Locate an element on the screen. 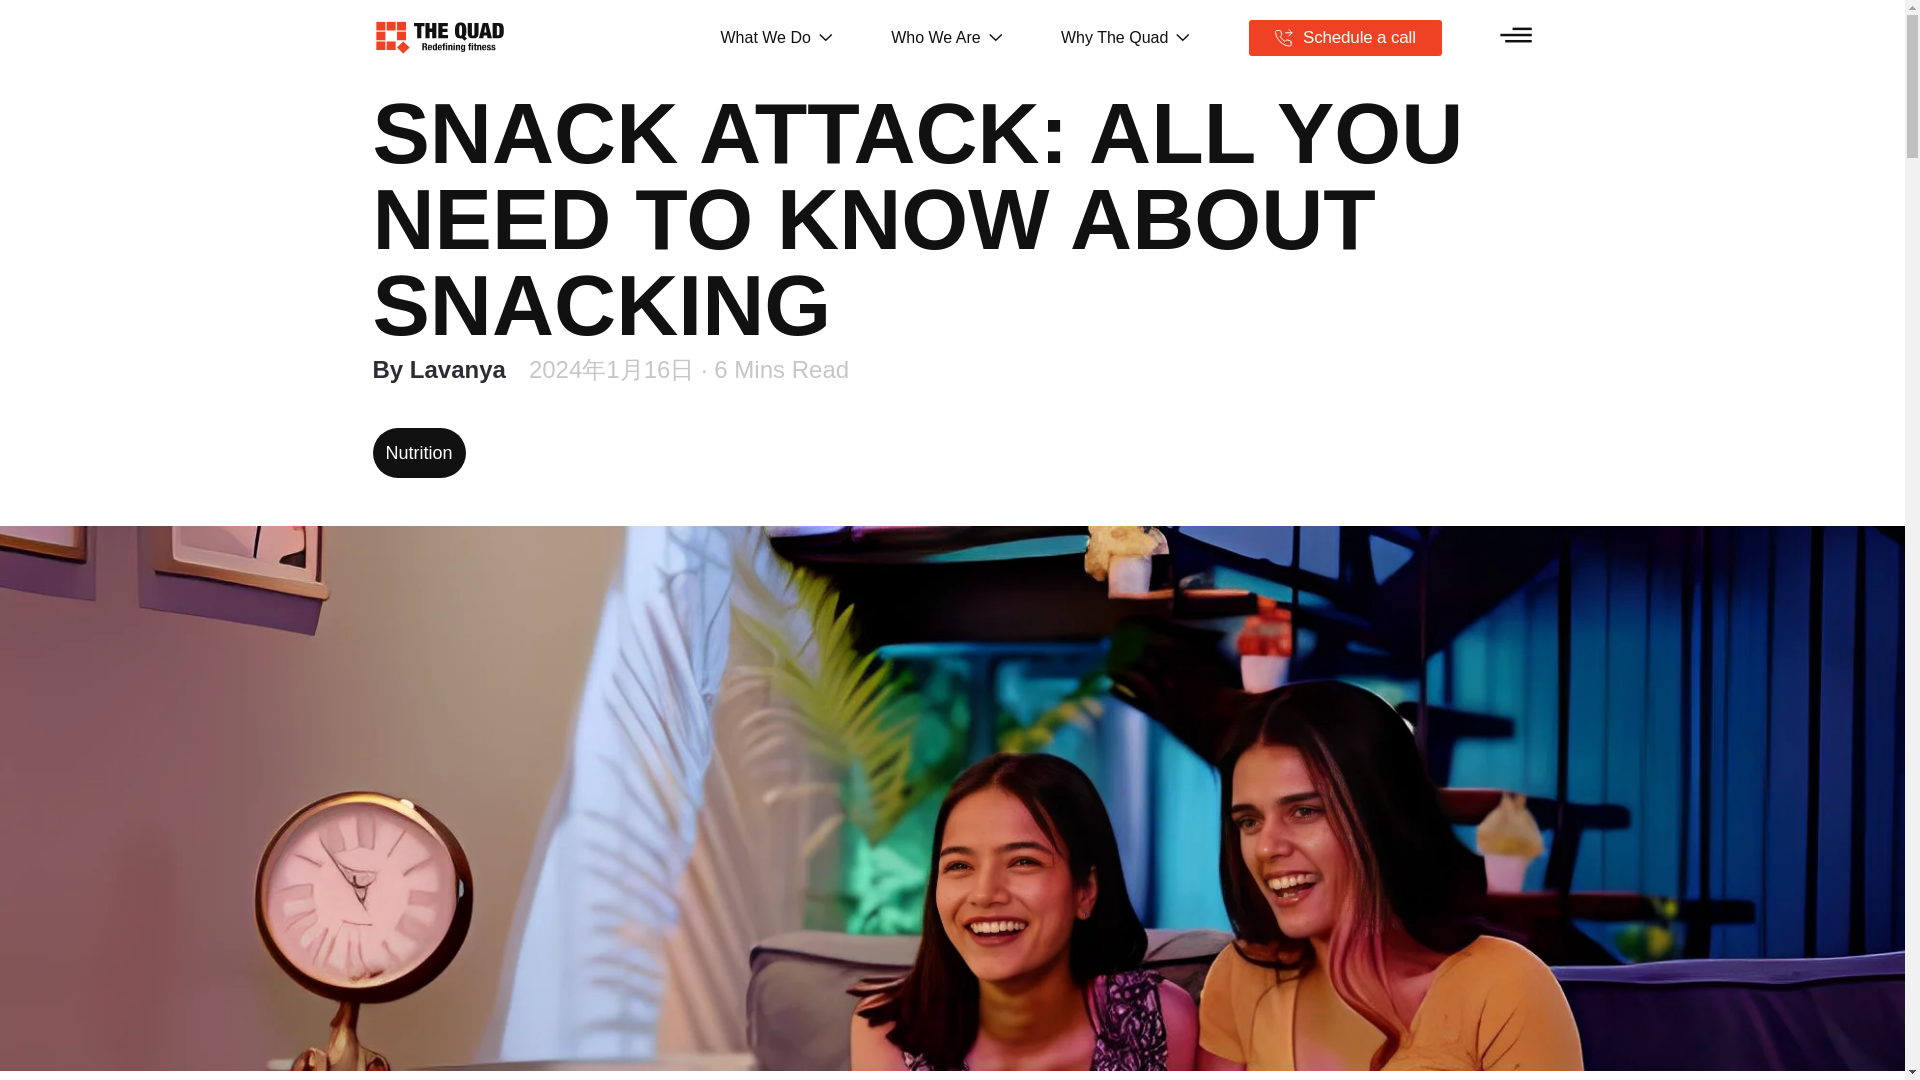 The image size is (1920, 1080). Why The Quad is located at coordinates (1126, 37).